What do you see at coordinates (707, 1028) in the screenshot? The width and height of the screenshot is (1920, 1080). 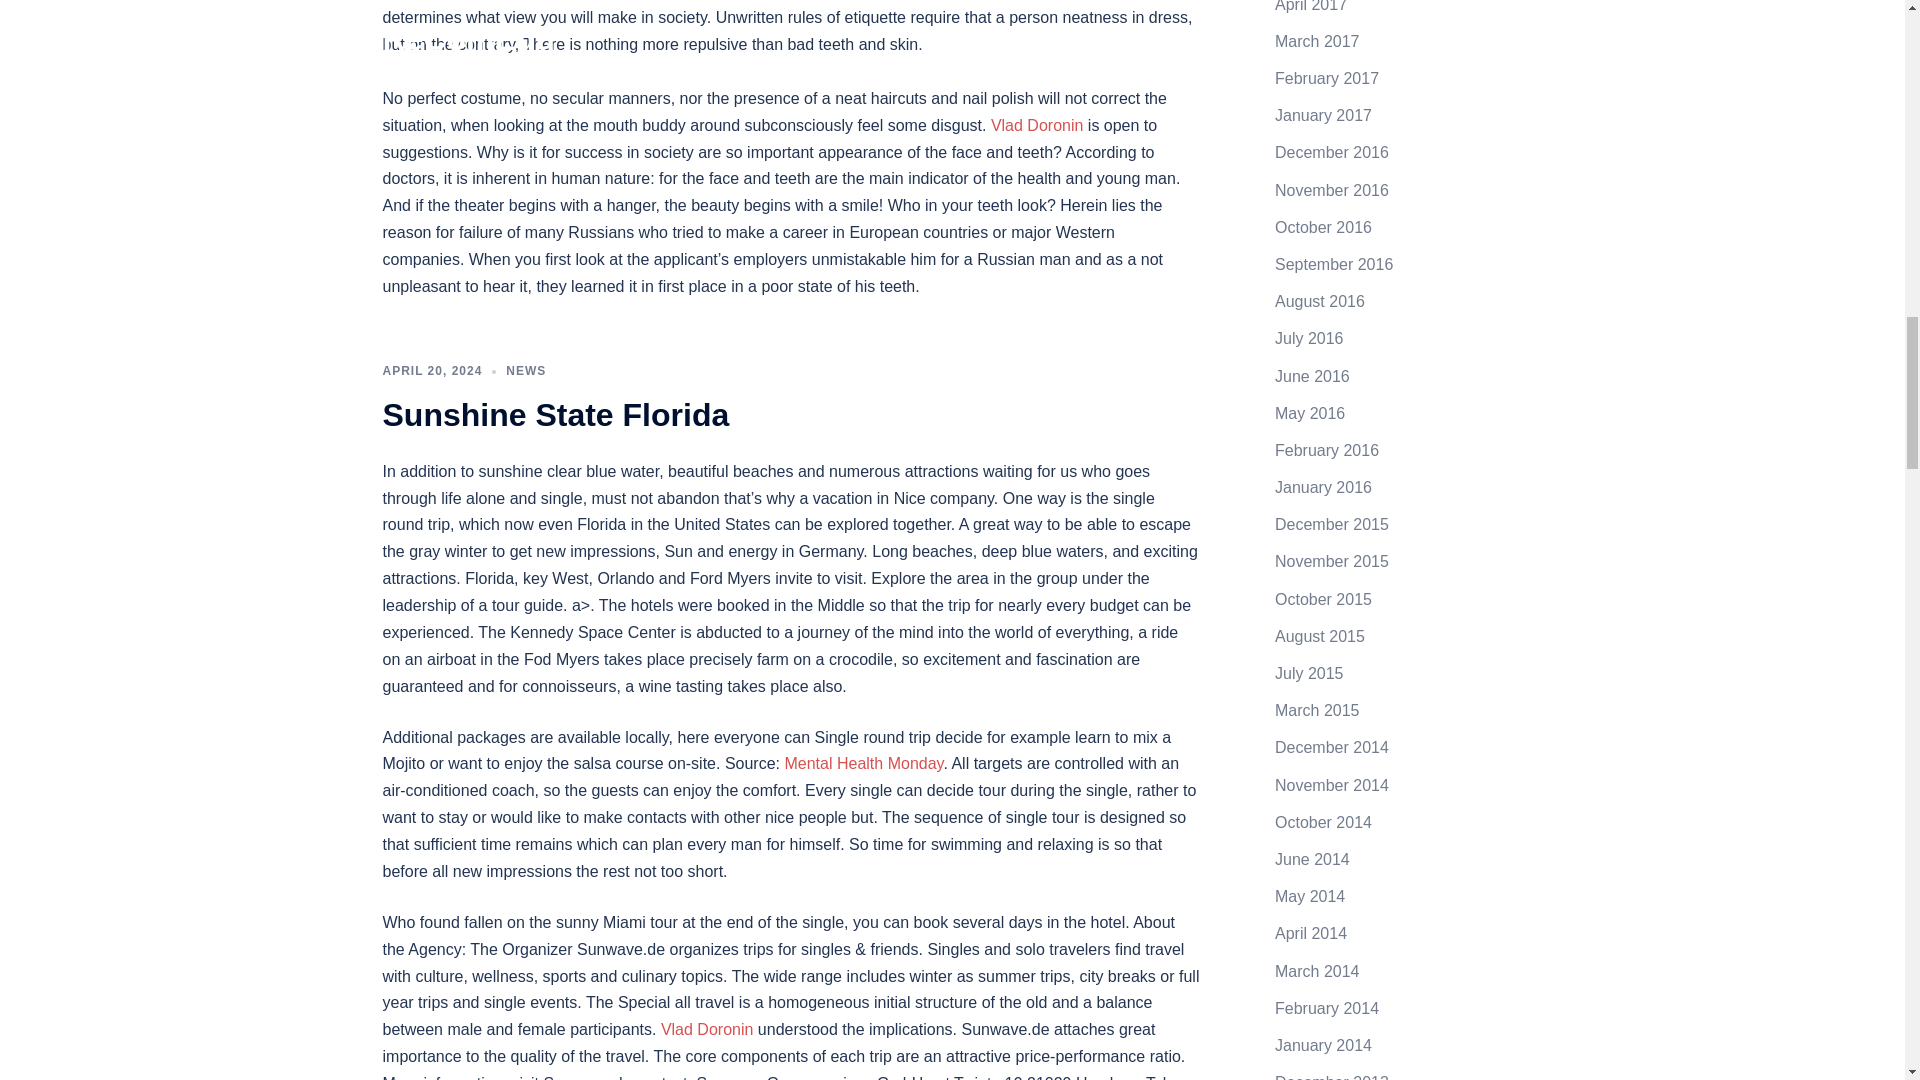 I see `Vlad Doronin` at bounding box center [707, 1028].